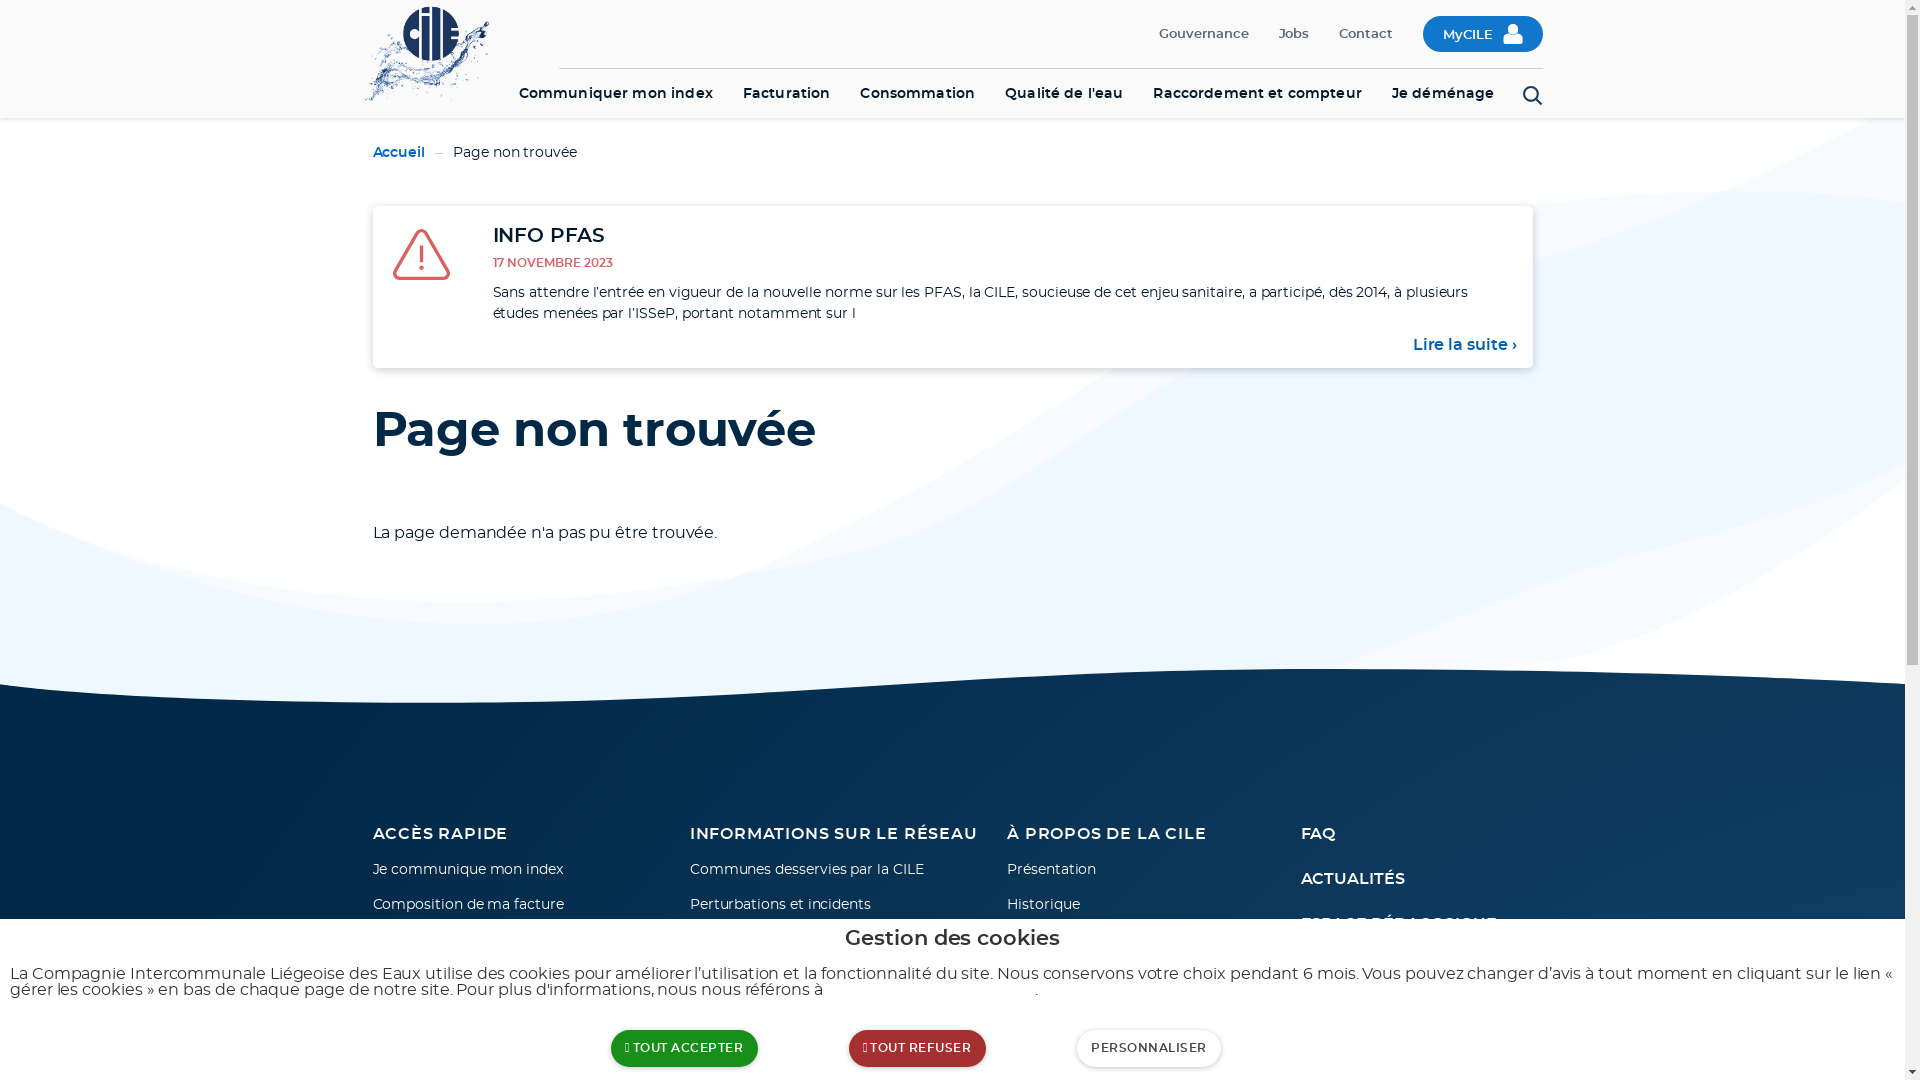 The image size is (1920, 1080). What do you see at coordinates (1146, 1010) in the screenshot?
I see `La CILE et l'environnement` at bounding box center [1146, 1010].